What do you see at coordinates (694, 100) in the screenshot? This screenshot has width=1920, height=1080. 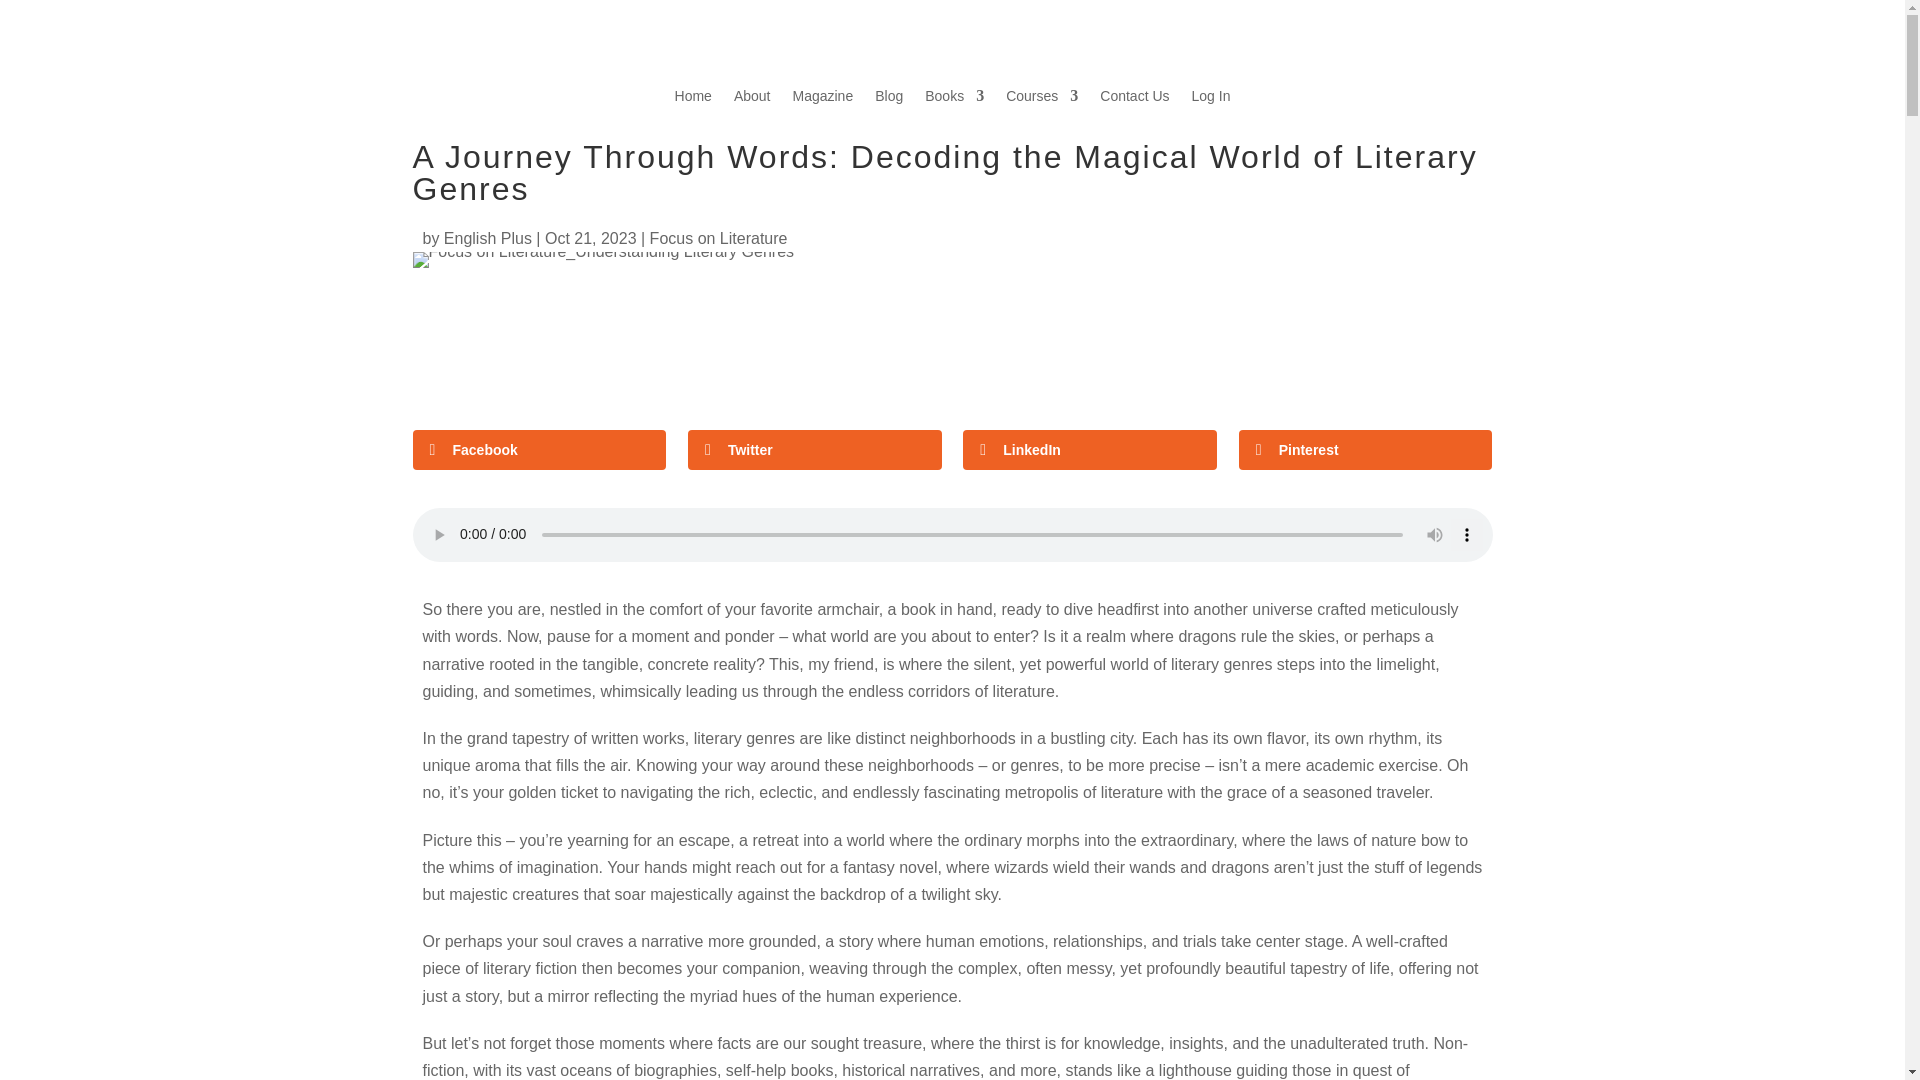 I see `Home` at bounding box center [694, 100].